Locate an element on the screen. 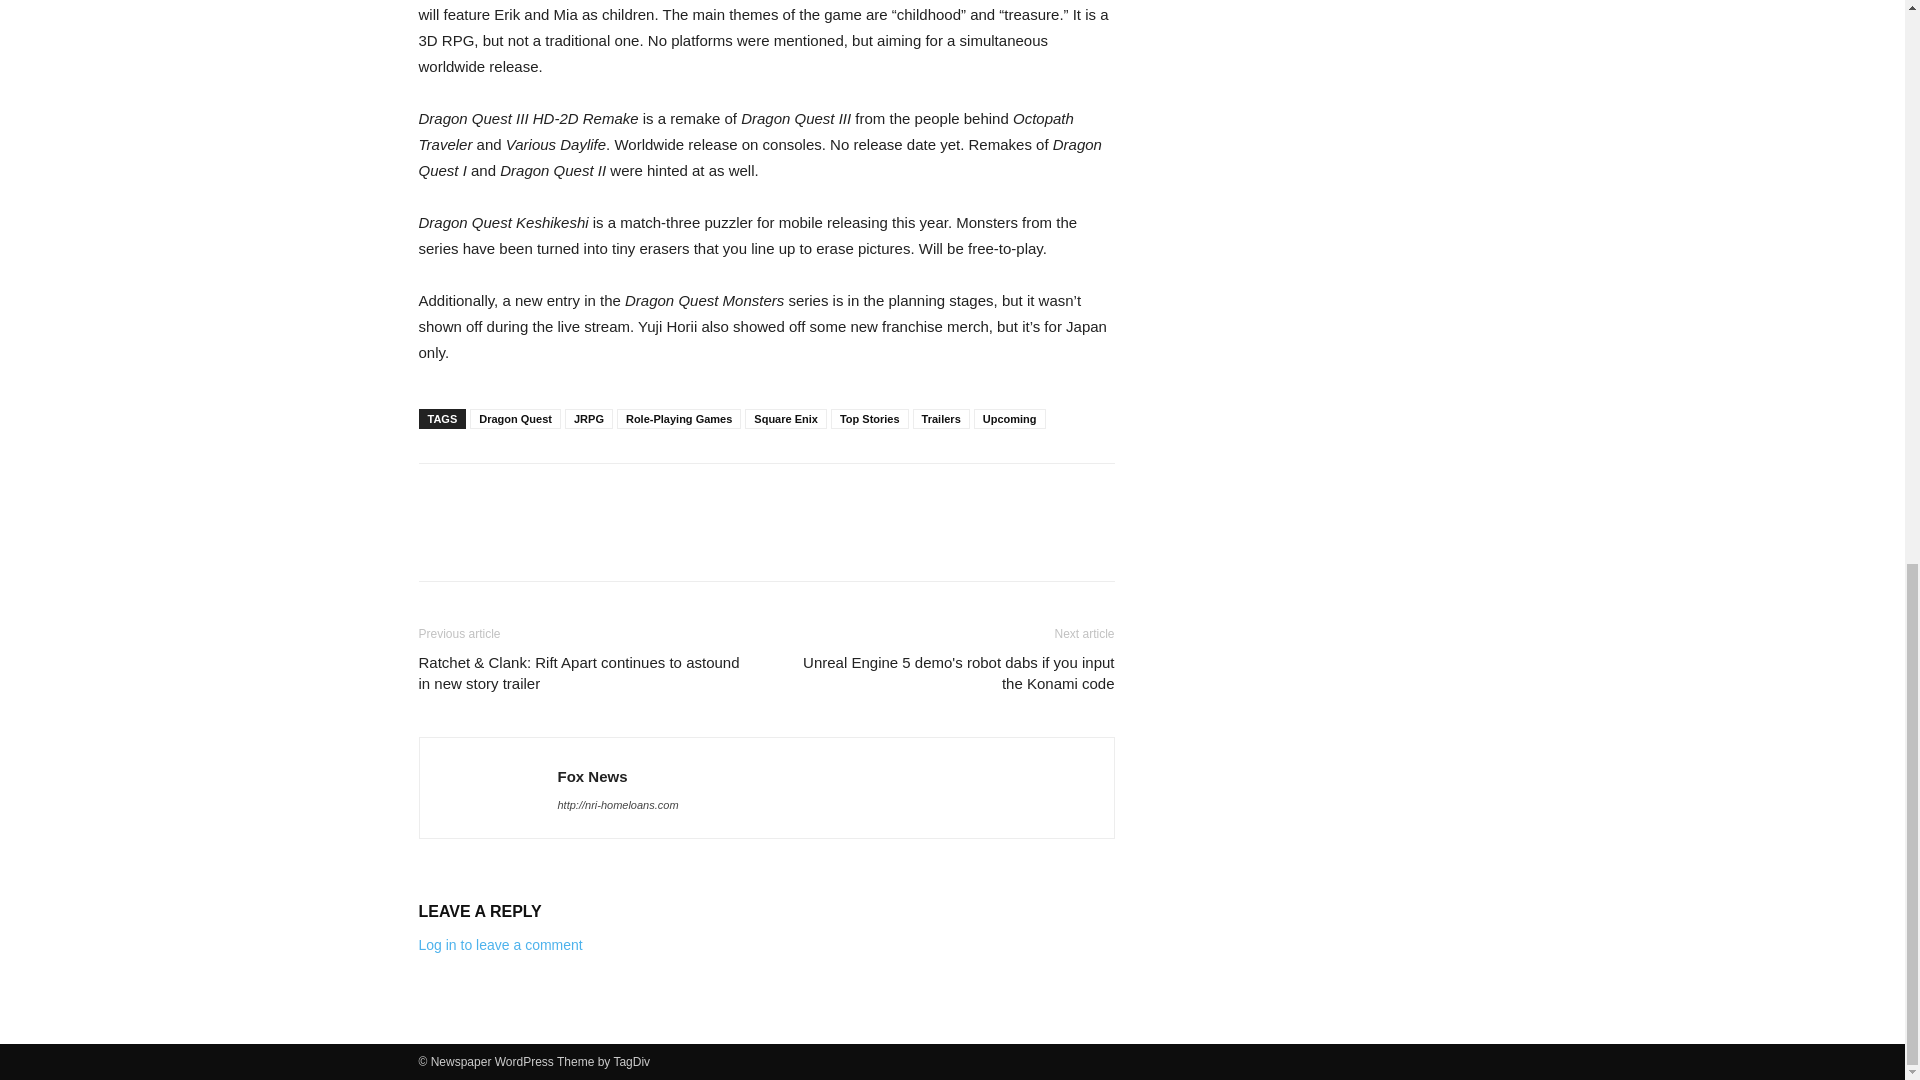 The width and height of the screenshot is (1920, 1080). Upcoming is located at coordinates (1010, 418).